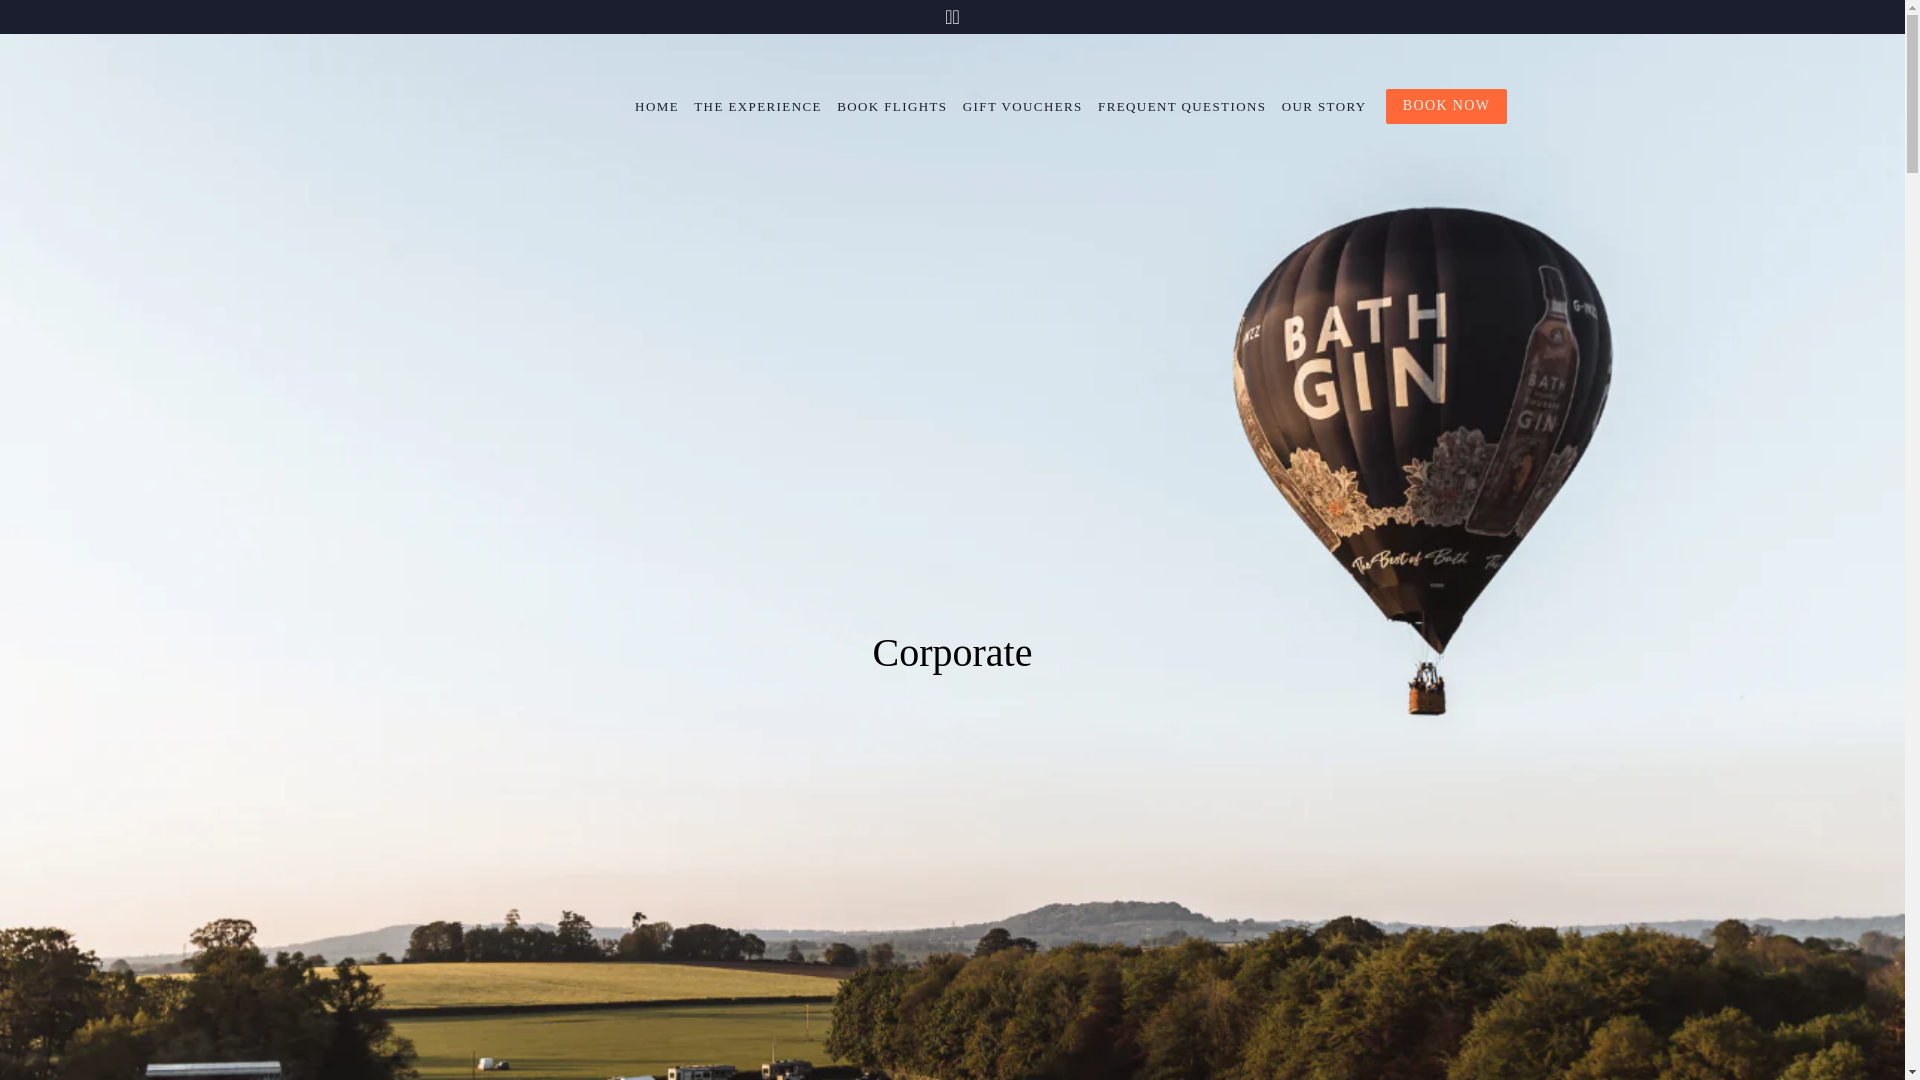  I want to click on BOOK FLIGHTS, so click(892, 106).